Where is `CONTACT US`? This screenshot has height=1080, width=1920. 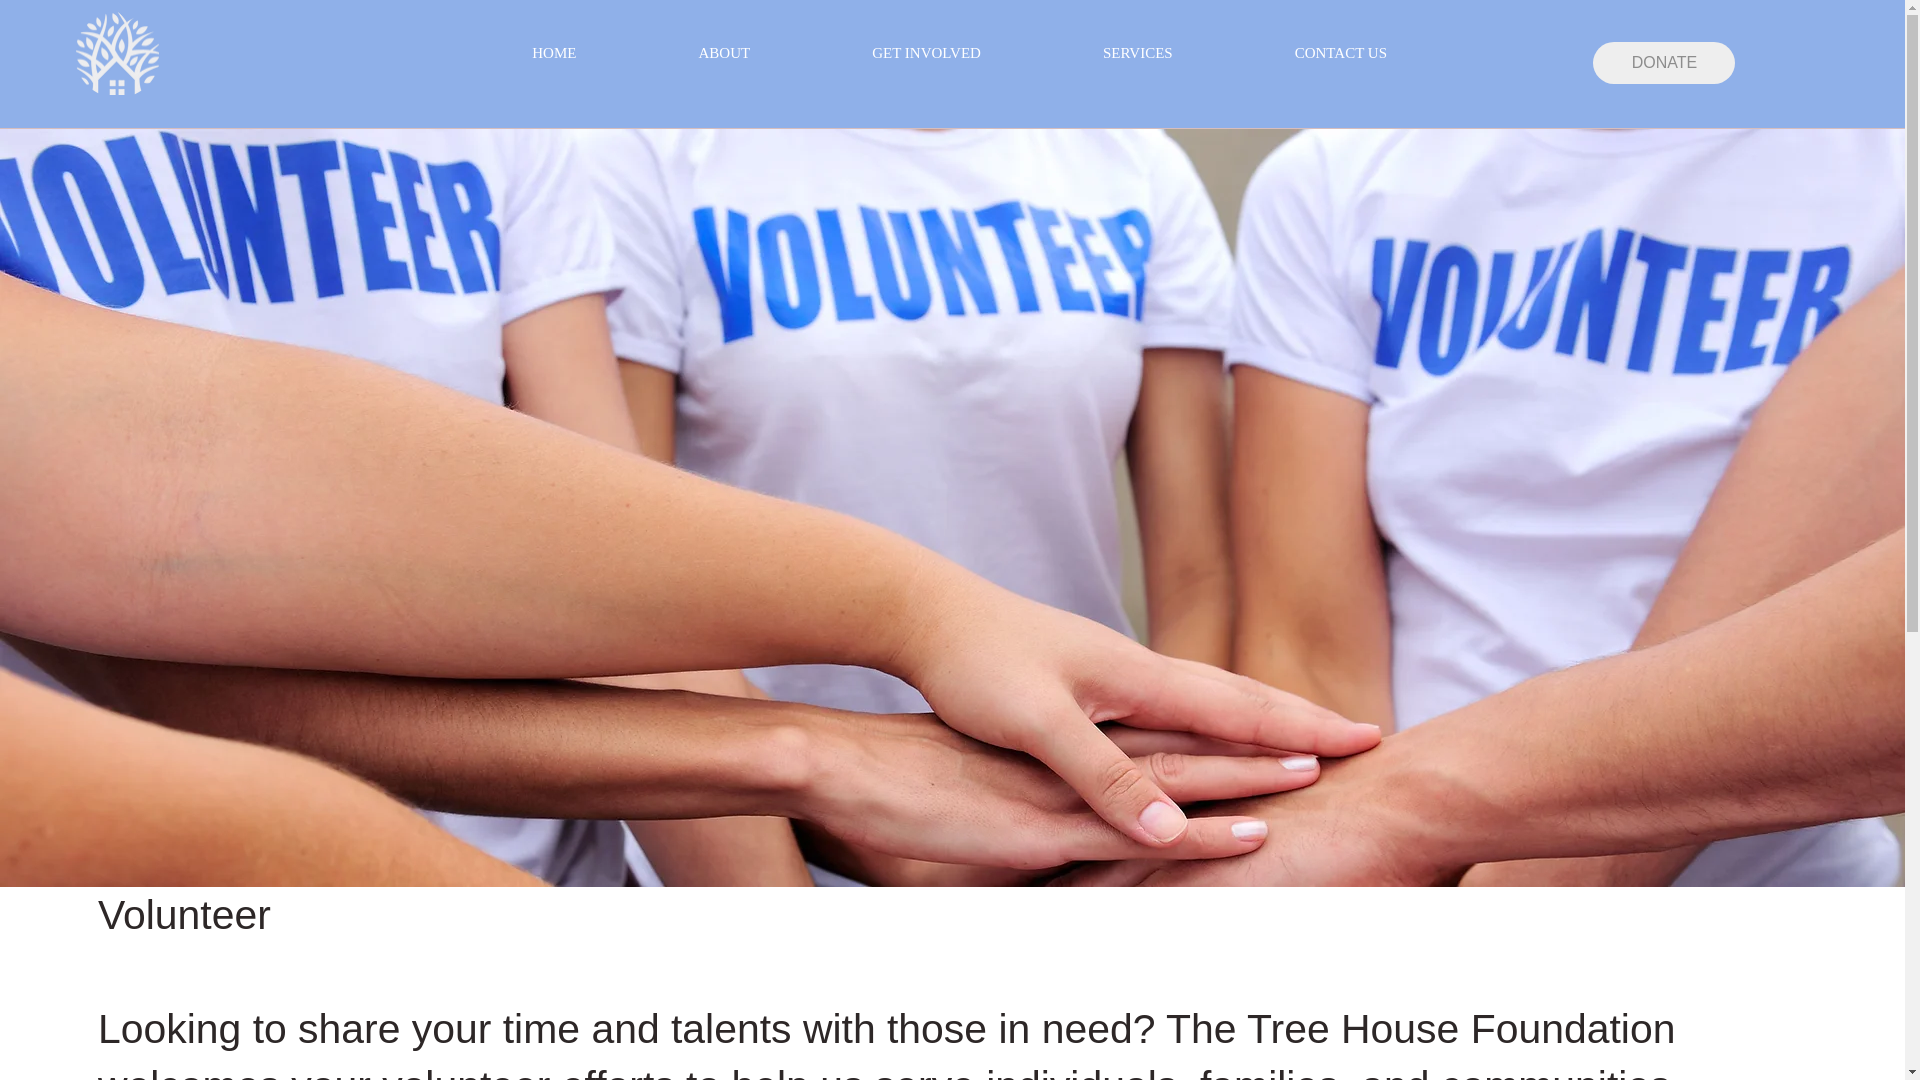
CONTACT US is located at coordinates (1340, 54).